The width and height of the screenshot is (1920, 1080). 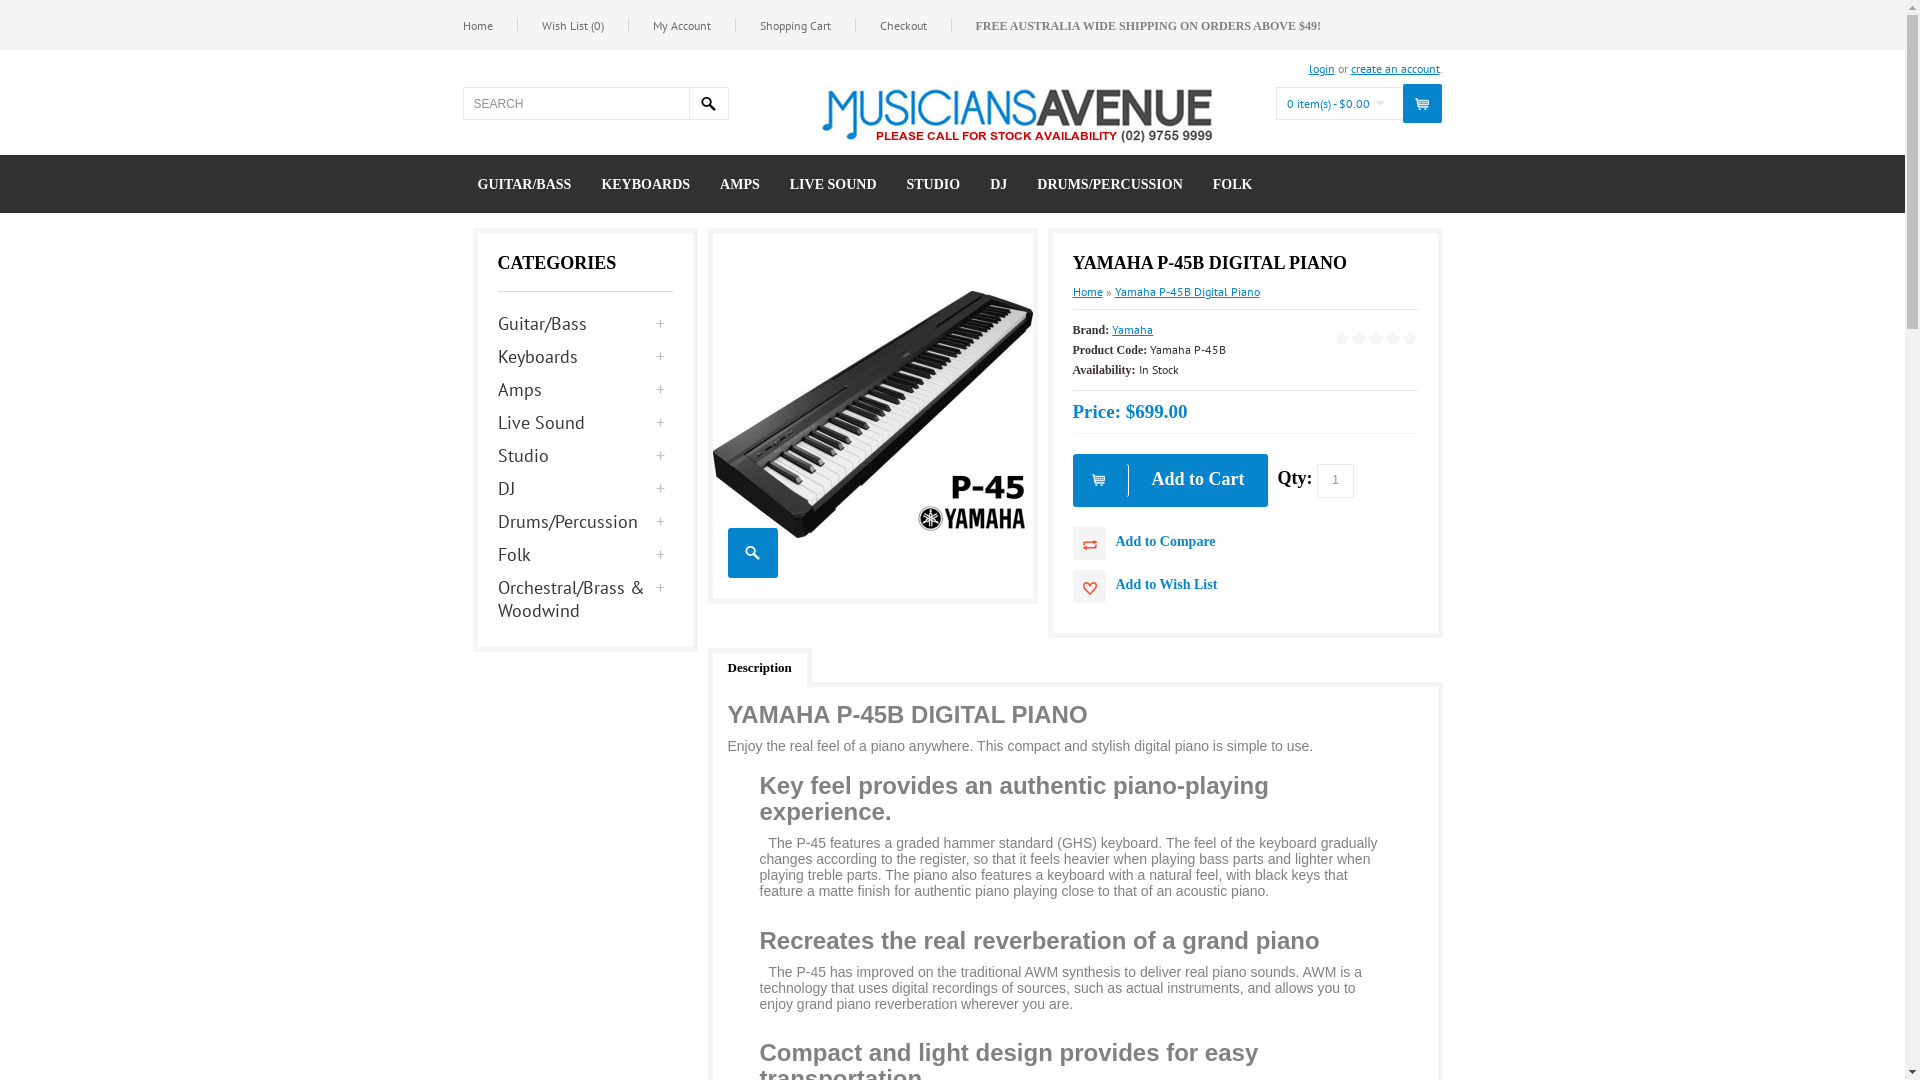 I want to click on Shopping Cart, so click(x=808, y=26).